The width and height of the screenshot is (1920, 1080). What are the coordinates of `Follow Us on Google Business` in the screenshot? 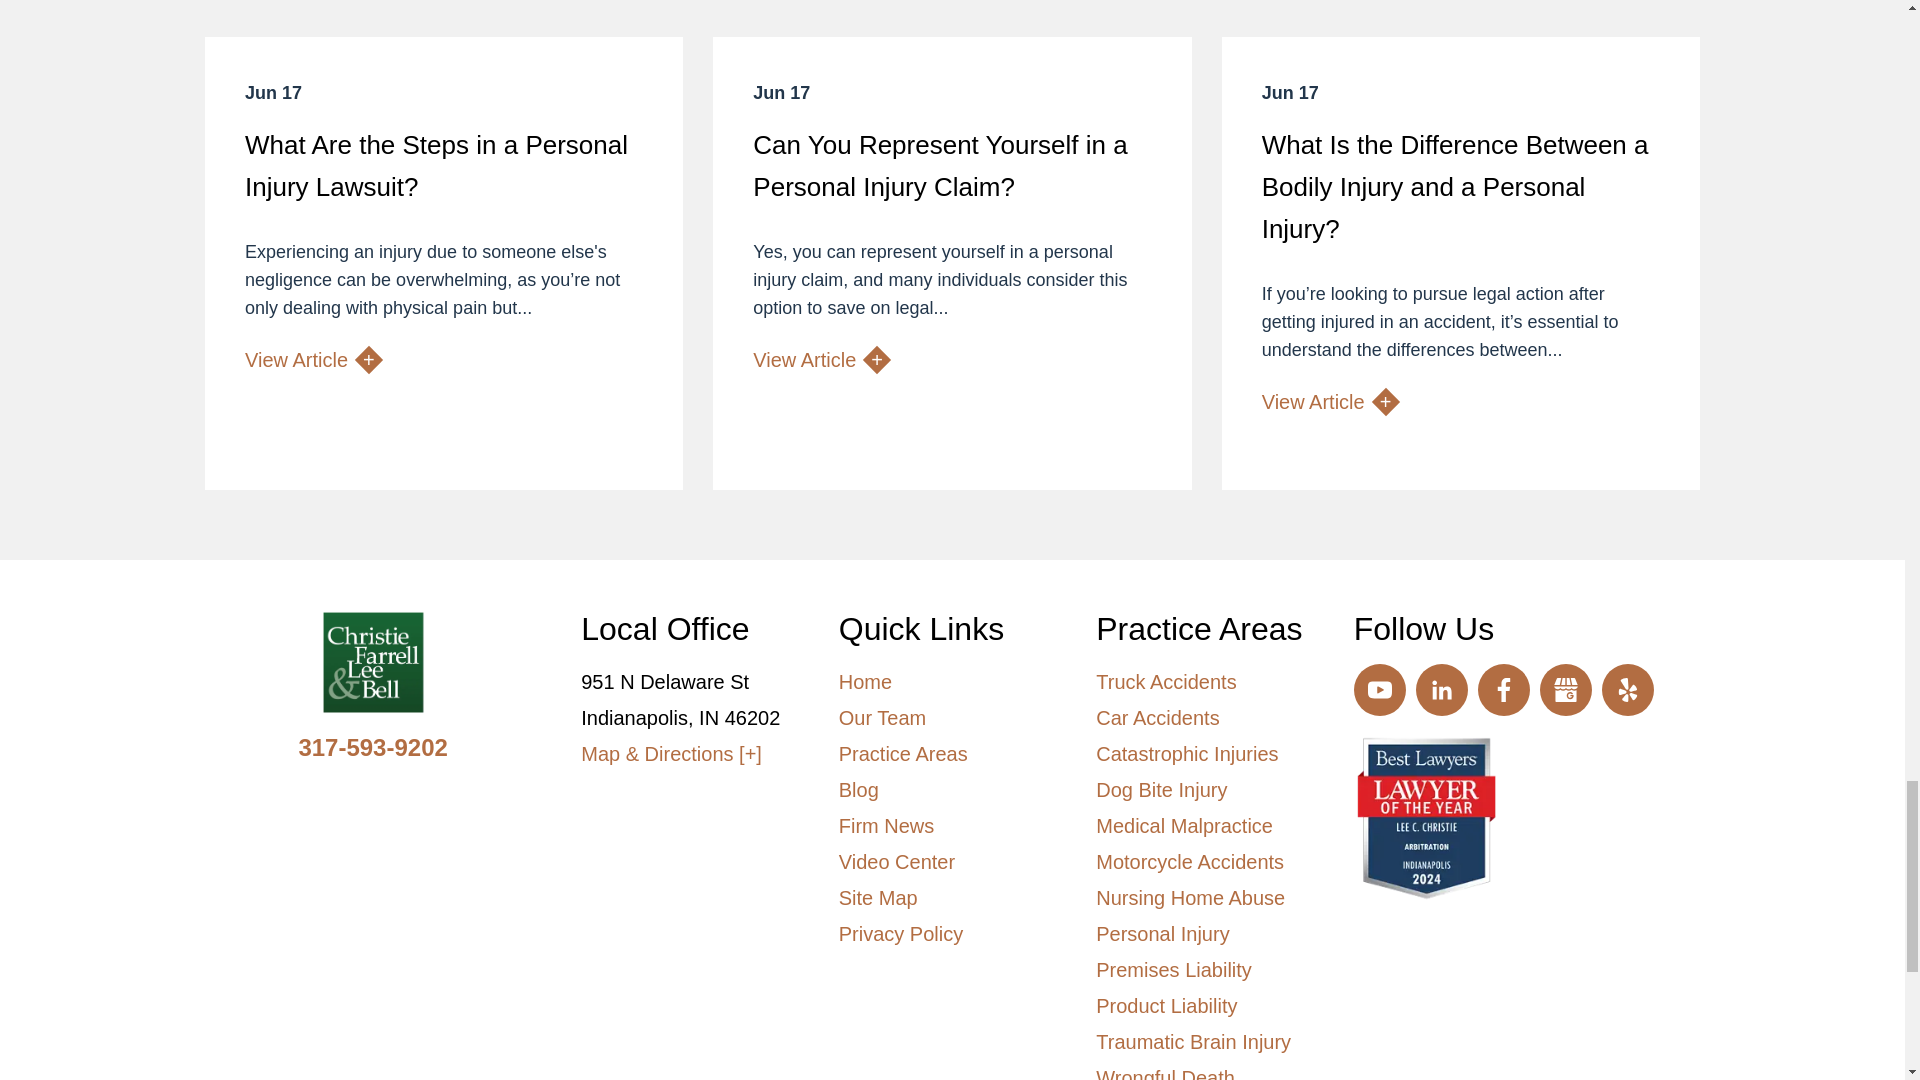 It's located at (1565, 690).